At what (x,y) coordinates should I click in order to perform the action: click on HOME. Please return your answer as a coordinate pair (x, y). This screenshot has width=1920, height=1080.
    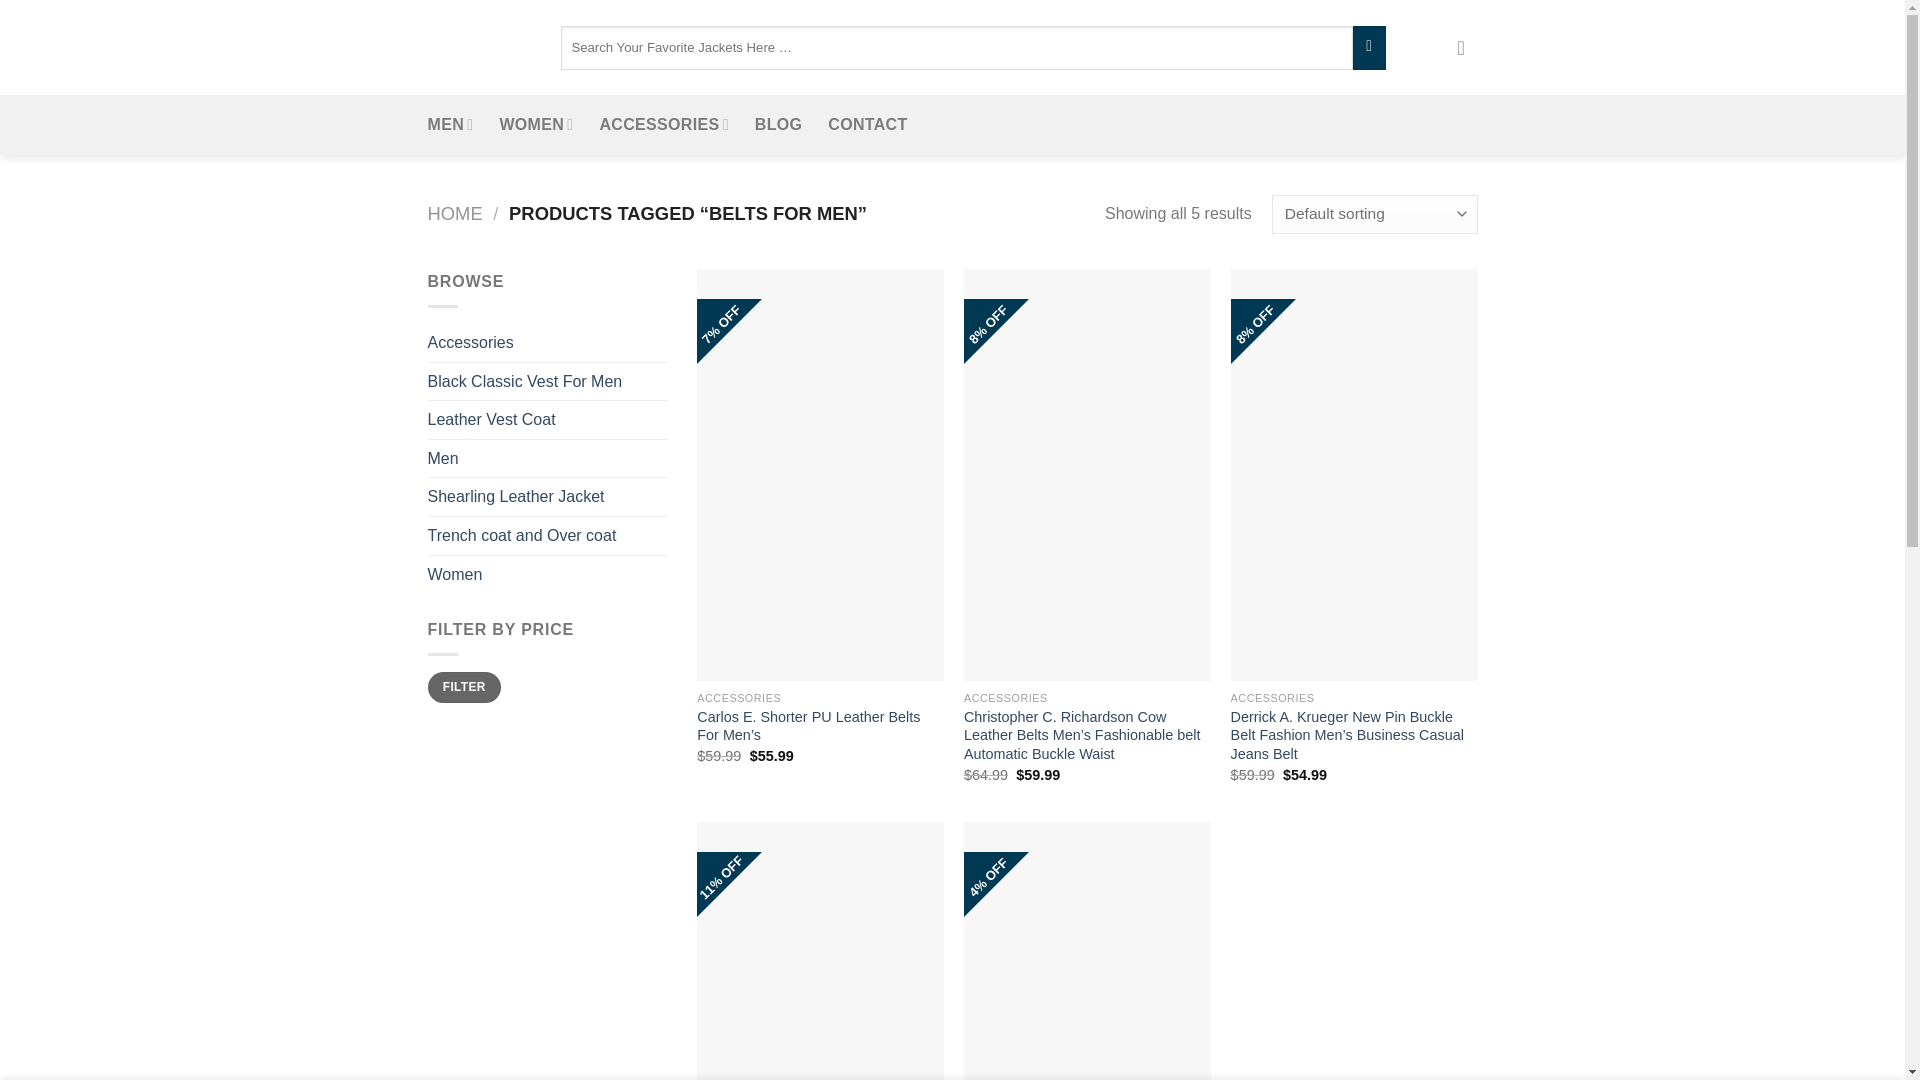
    Looking at the image, I should click on (456, 213).